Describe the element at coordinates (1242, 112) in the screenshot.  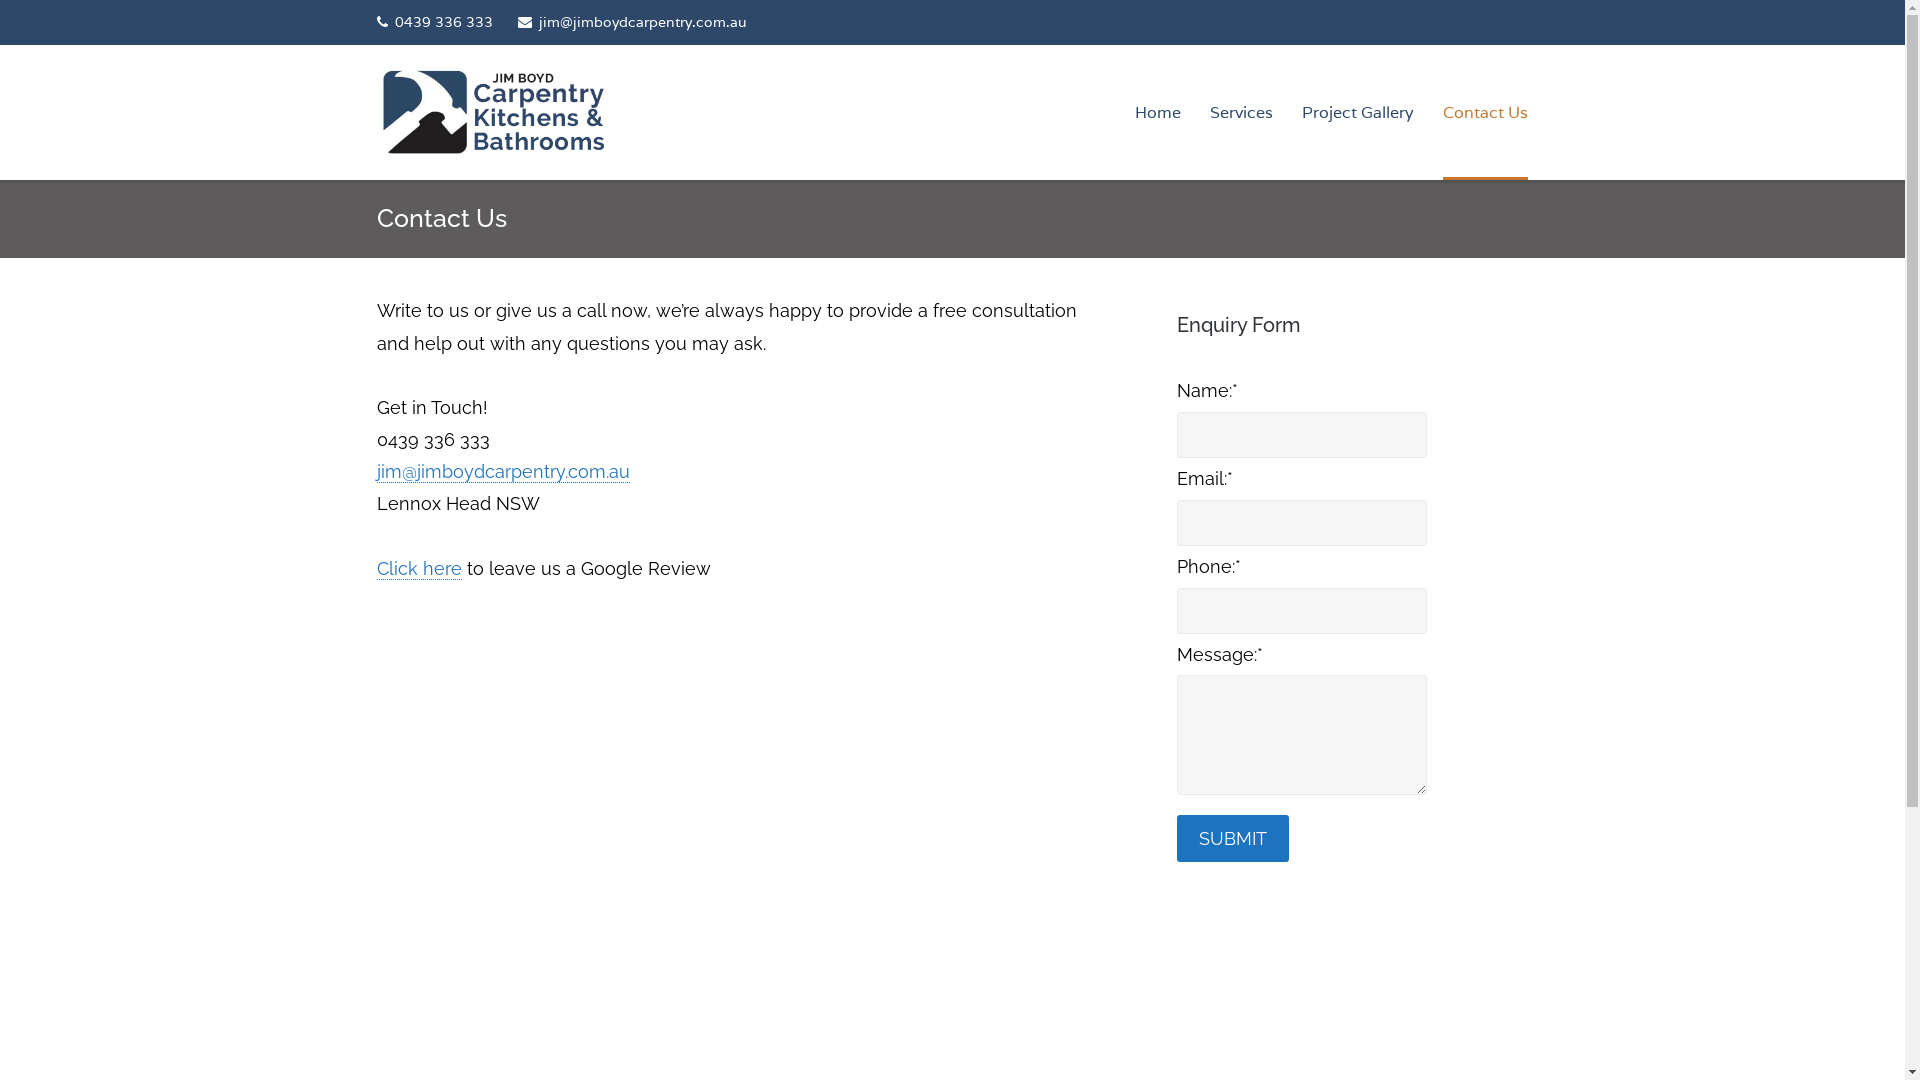
I see `Services` at that location.